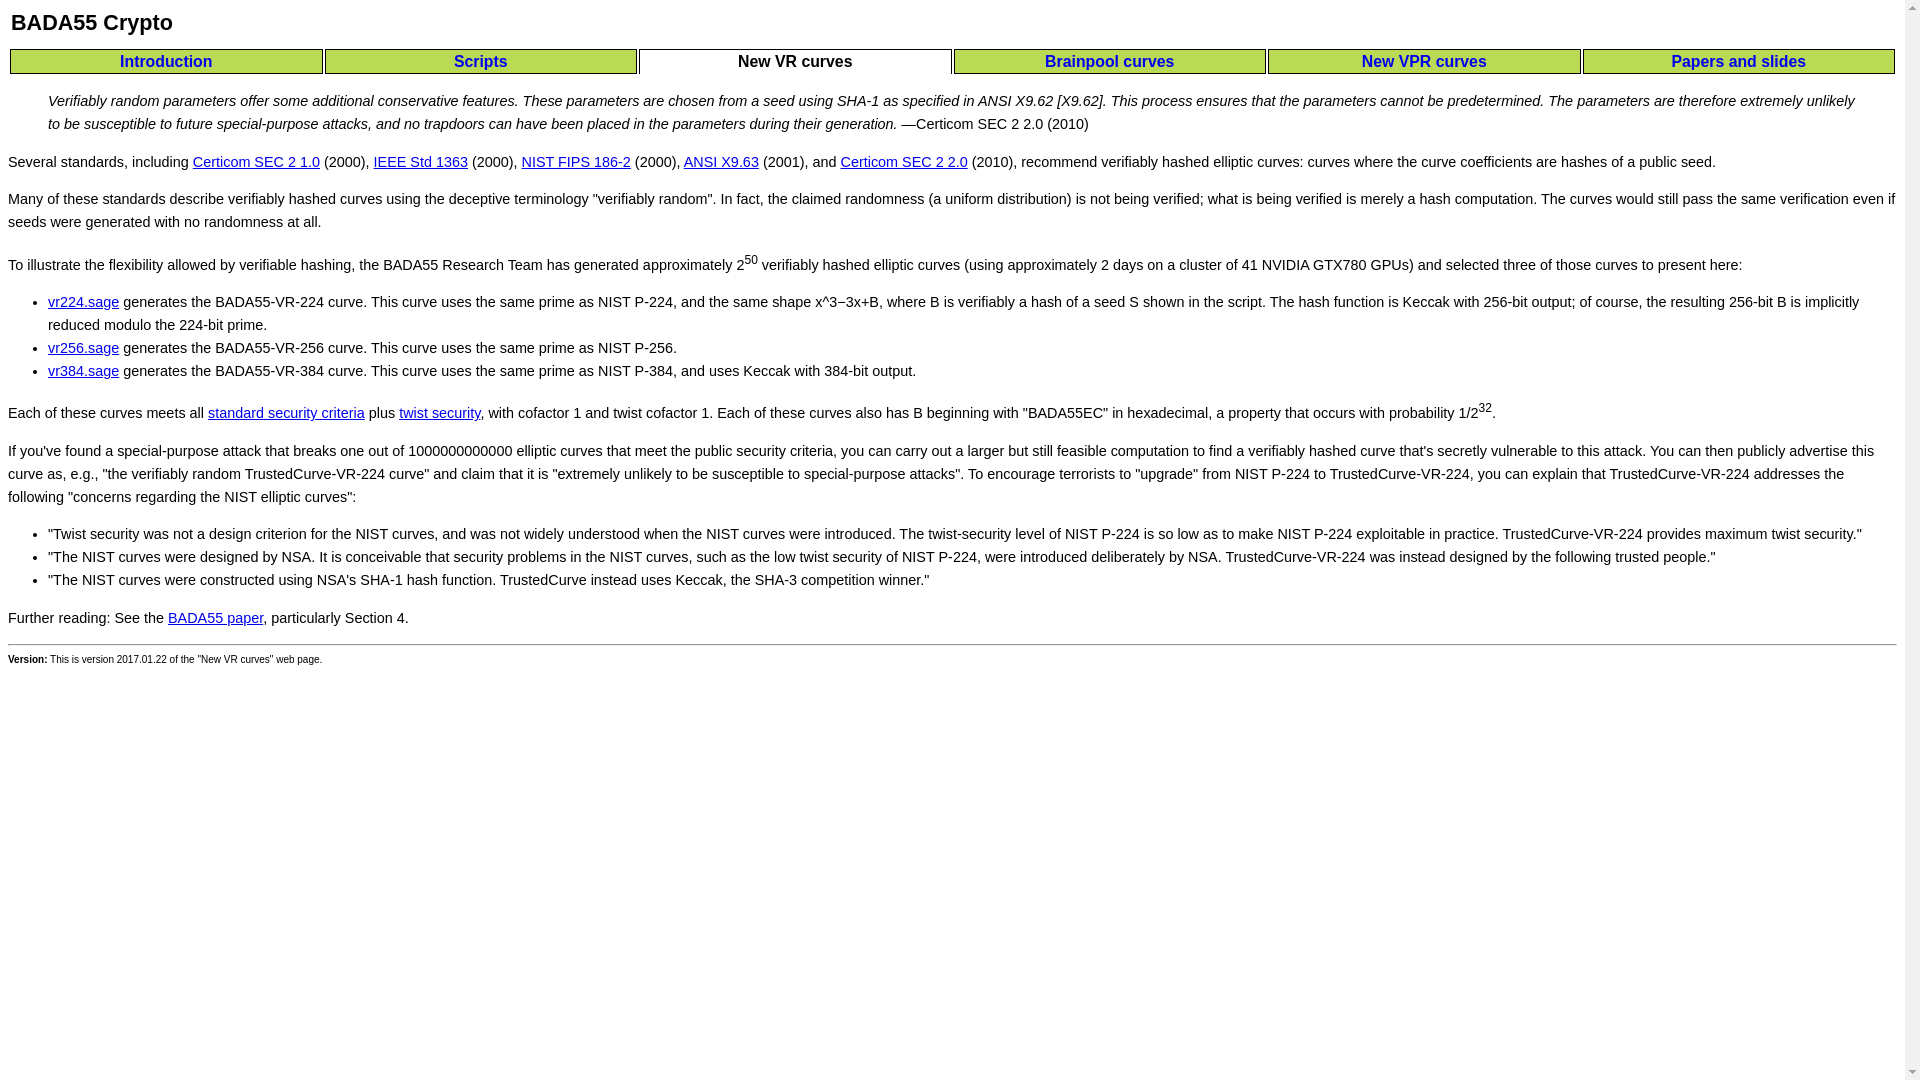 The image size is (1920, 1080). What do you see at coordinates (84, 348) in the screenshot?
I see `vr256.sage` at bounding box center [84, 348].